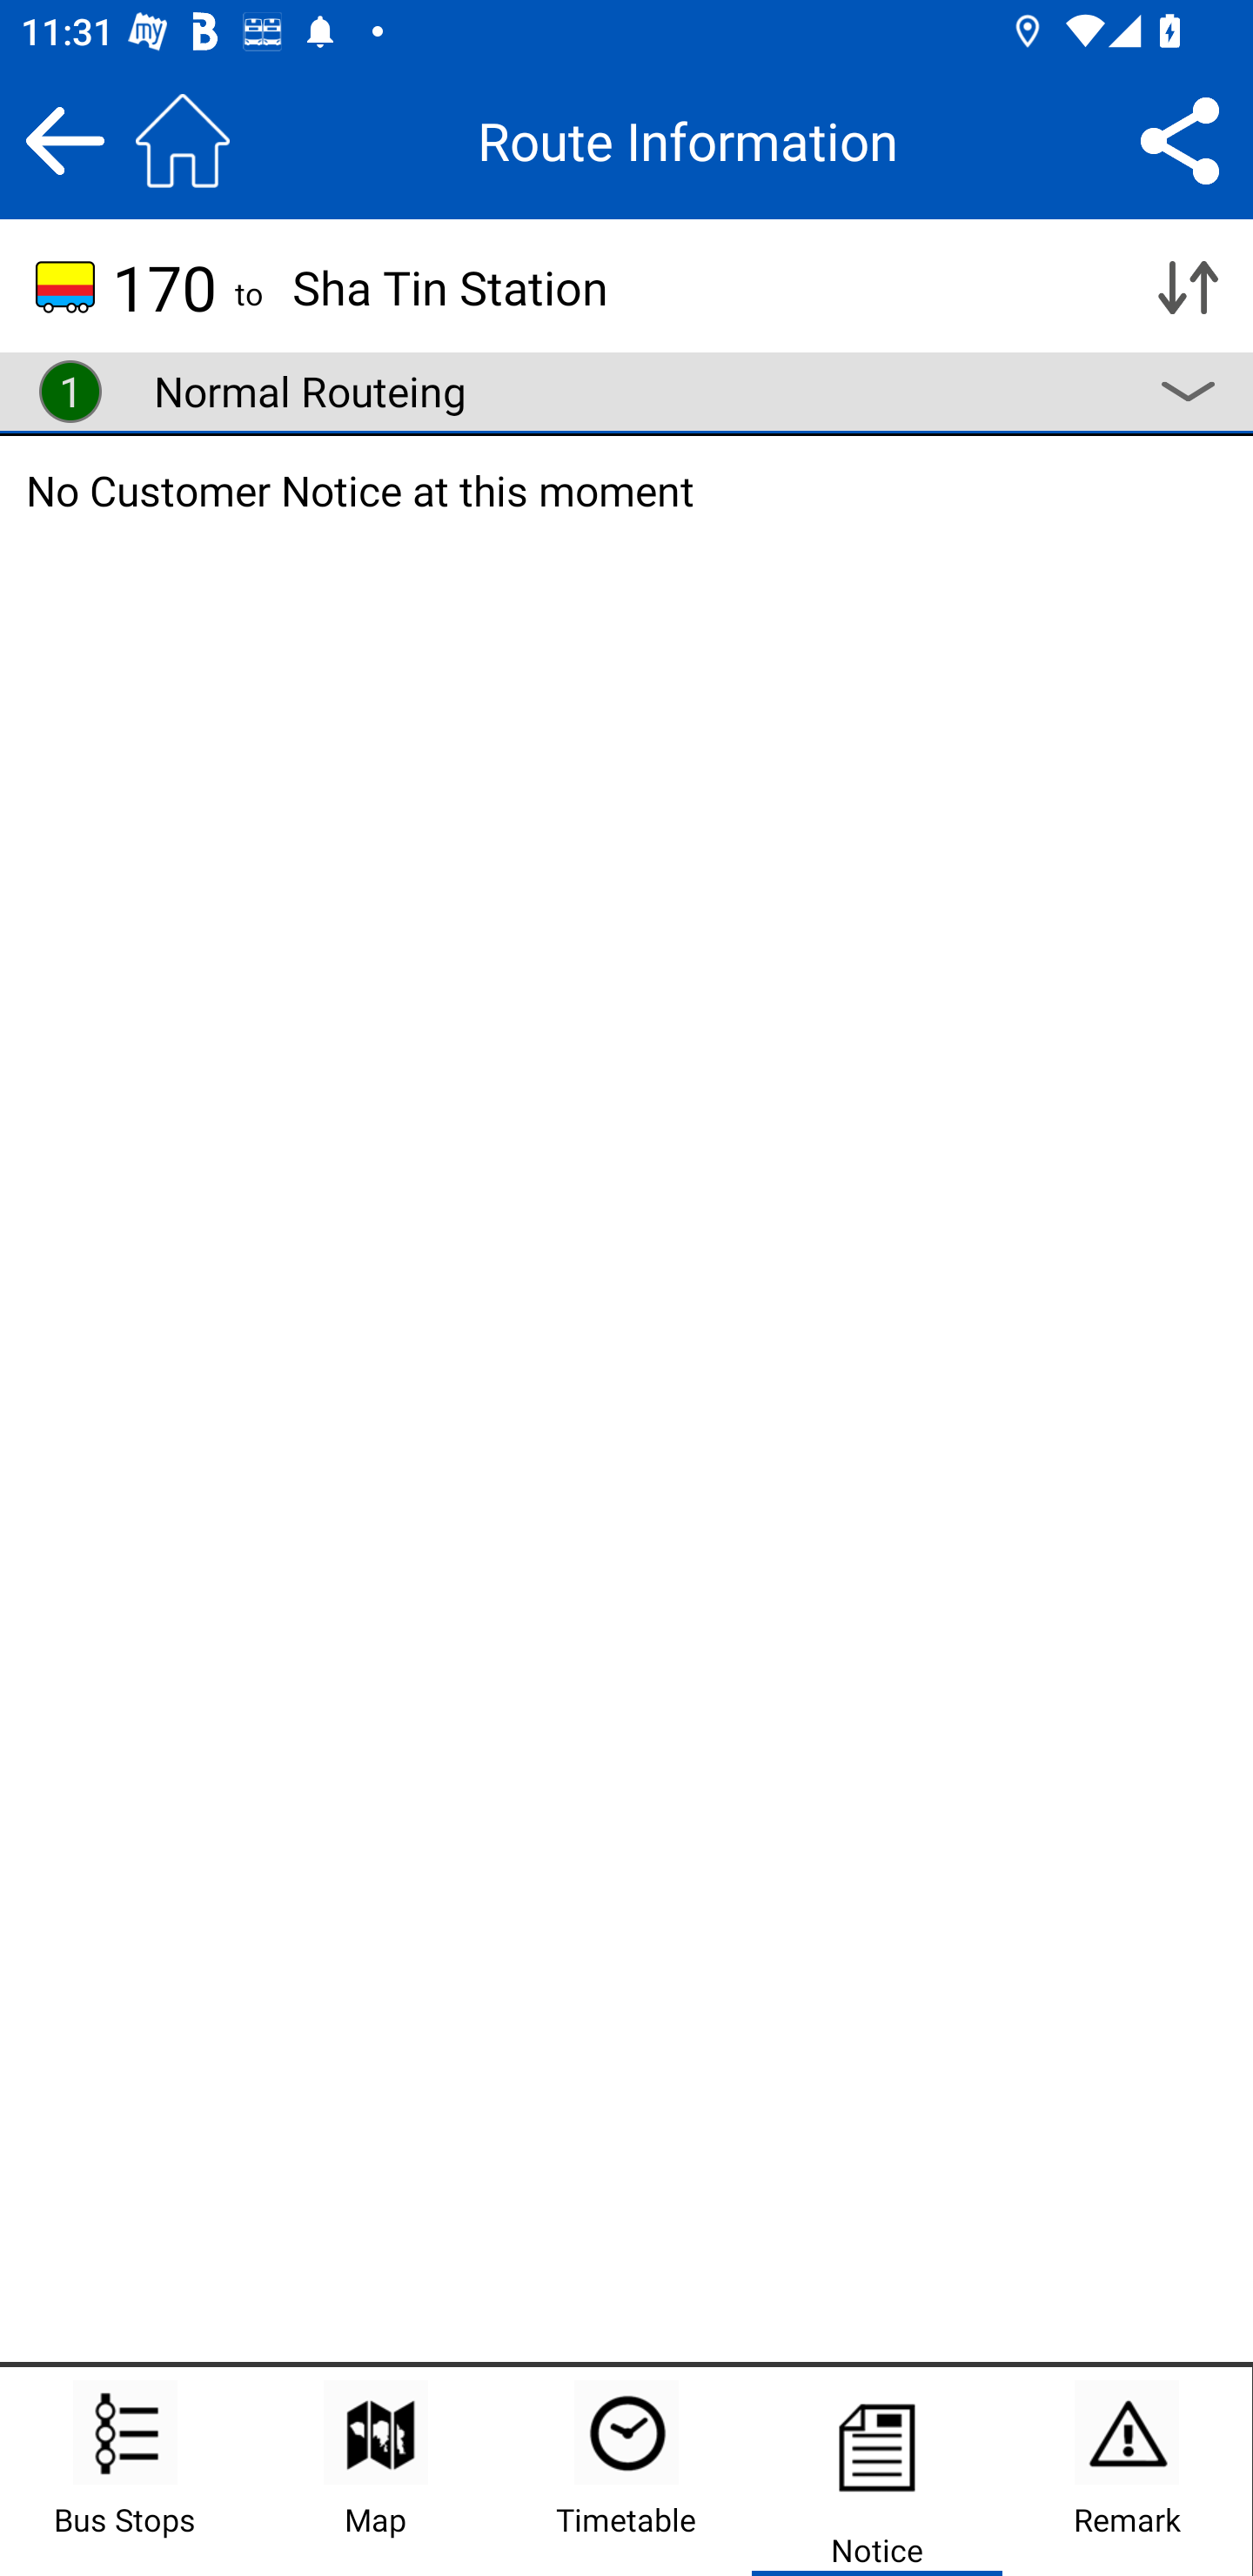 Image resolution: width=1253 pixels, height=2576 pixels. I want to click on Notice, so click(877, 2472).